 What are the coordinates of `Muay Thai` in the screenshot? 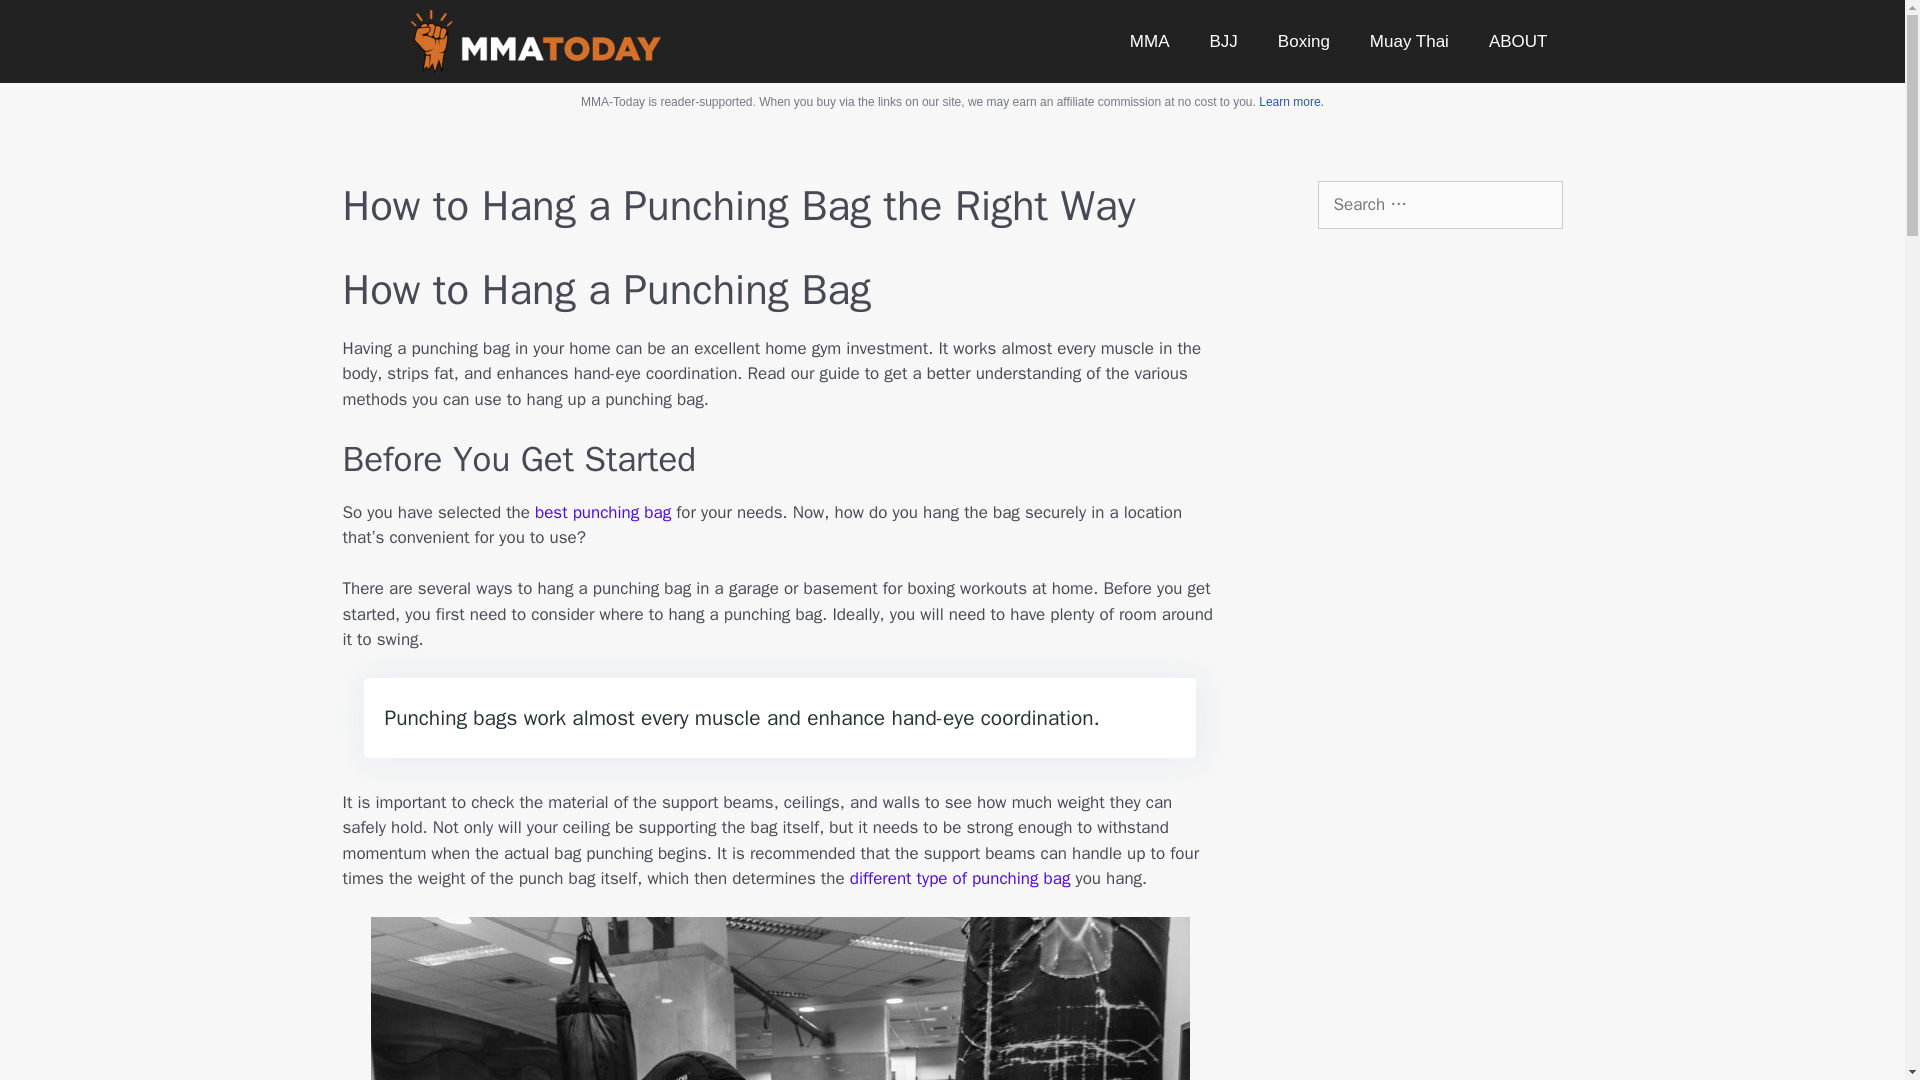 It's located at (1408, 40).